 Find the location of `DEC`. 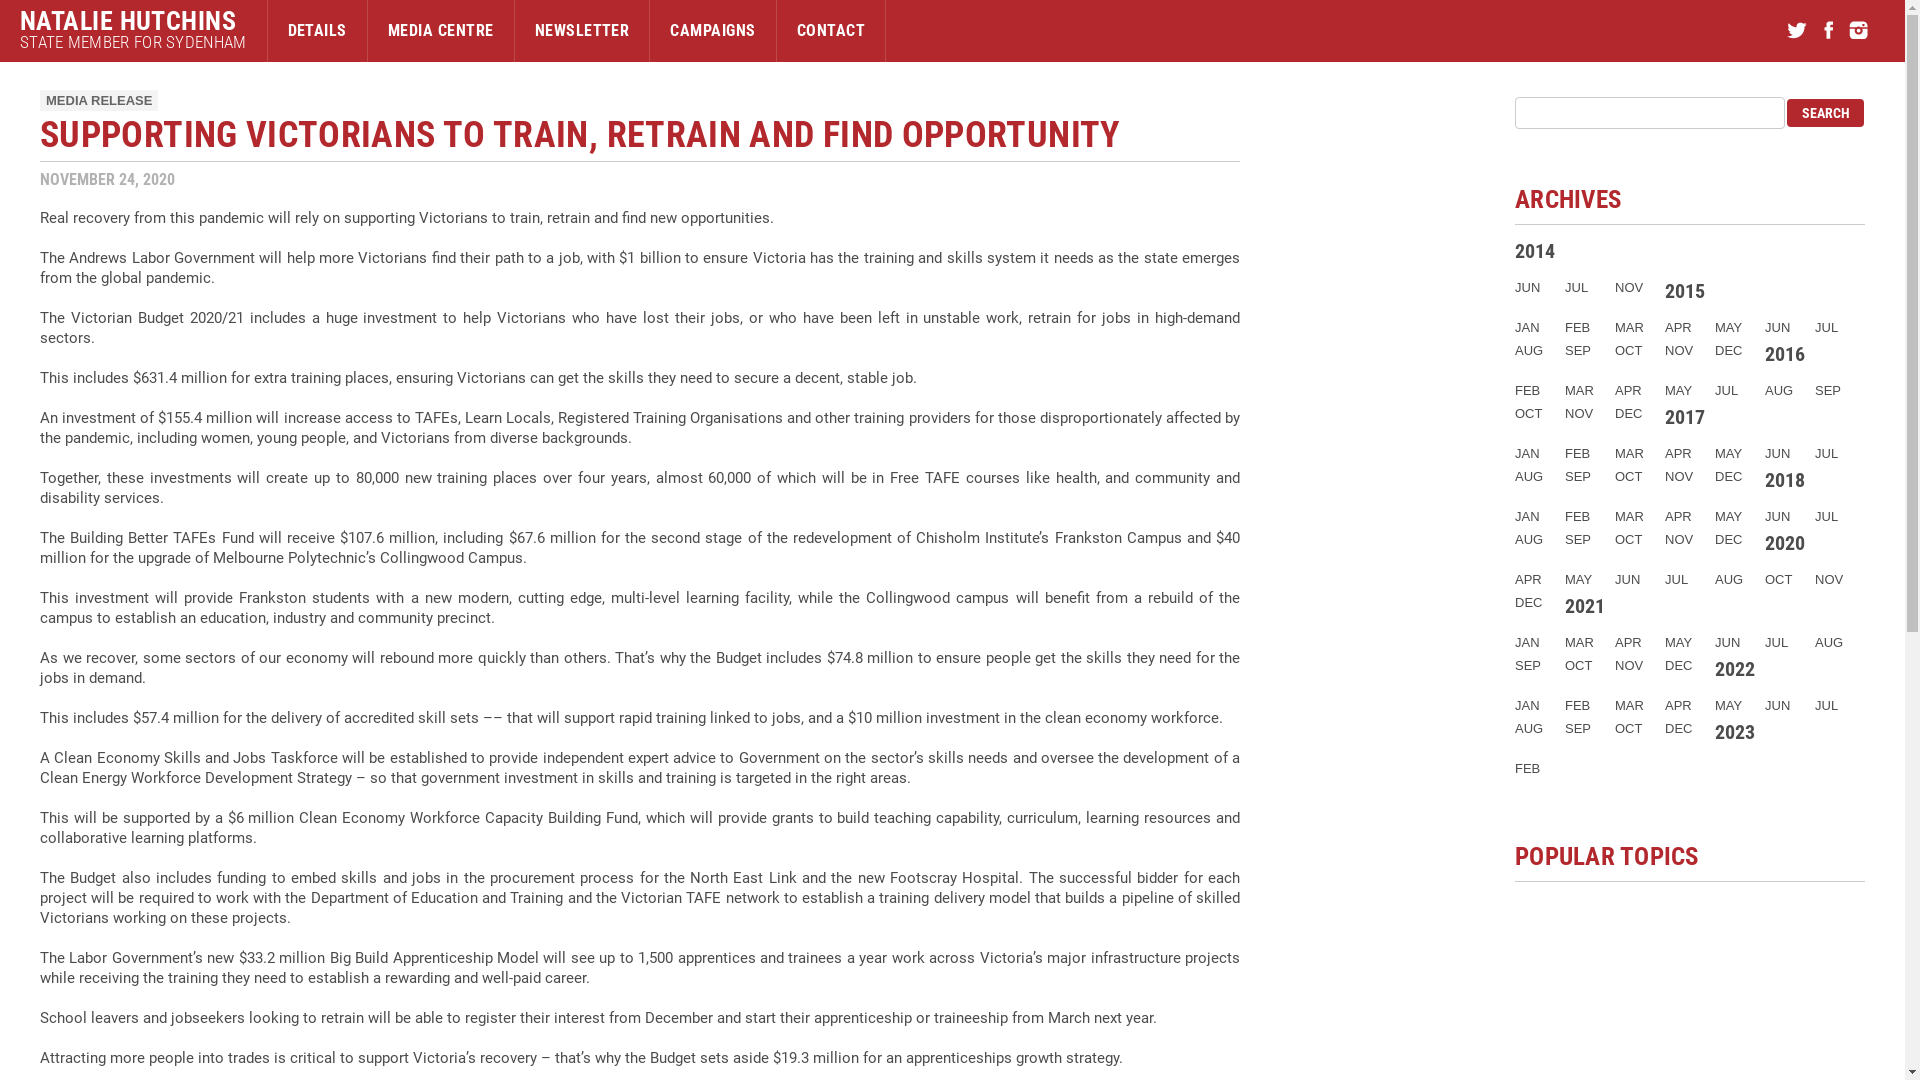

DEC is located at coordinates (1728, 350).